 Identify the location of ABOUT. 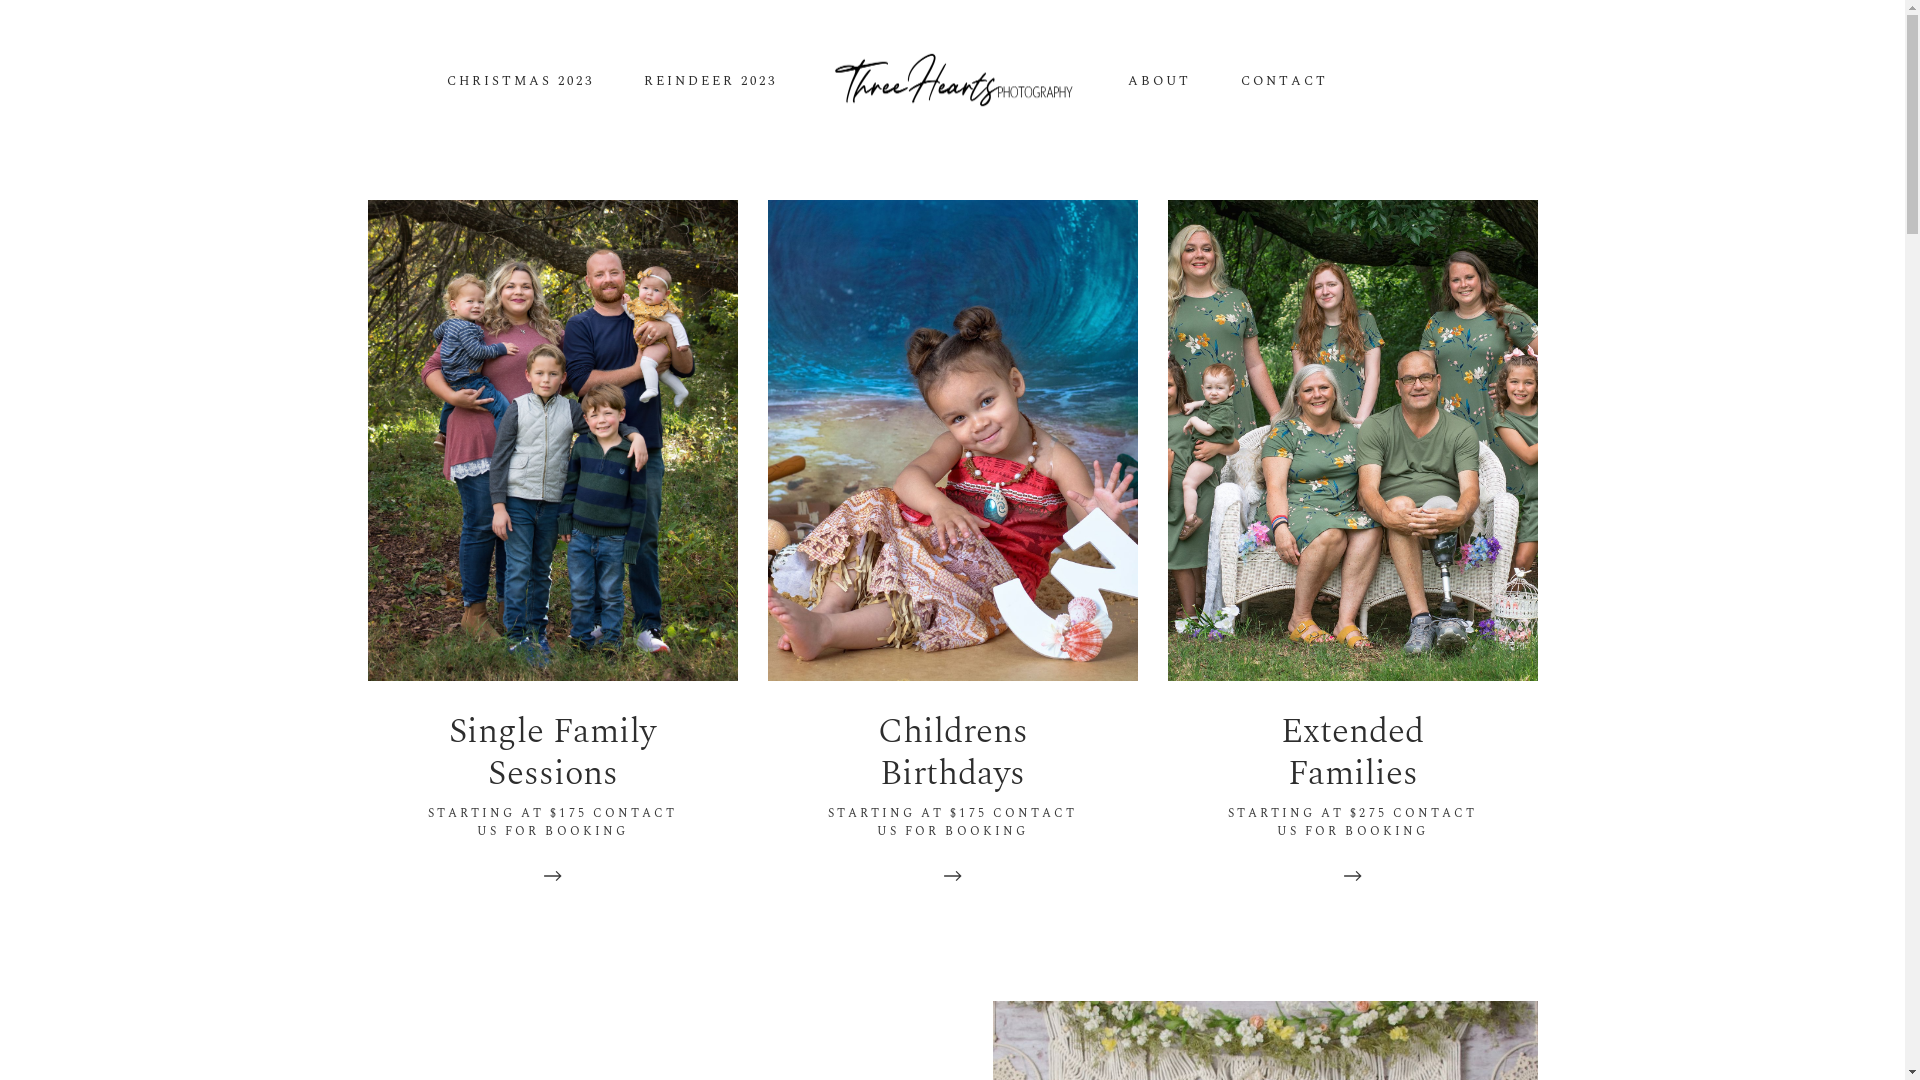
(1158, 82).